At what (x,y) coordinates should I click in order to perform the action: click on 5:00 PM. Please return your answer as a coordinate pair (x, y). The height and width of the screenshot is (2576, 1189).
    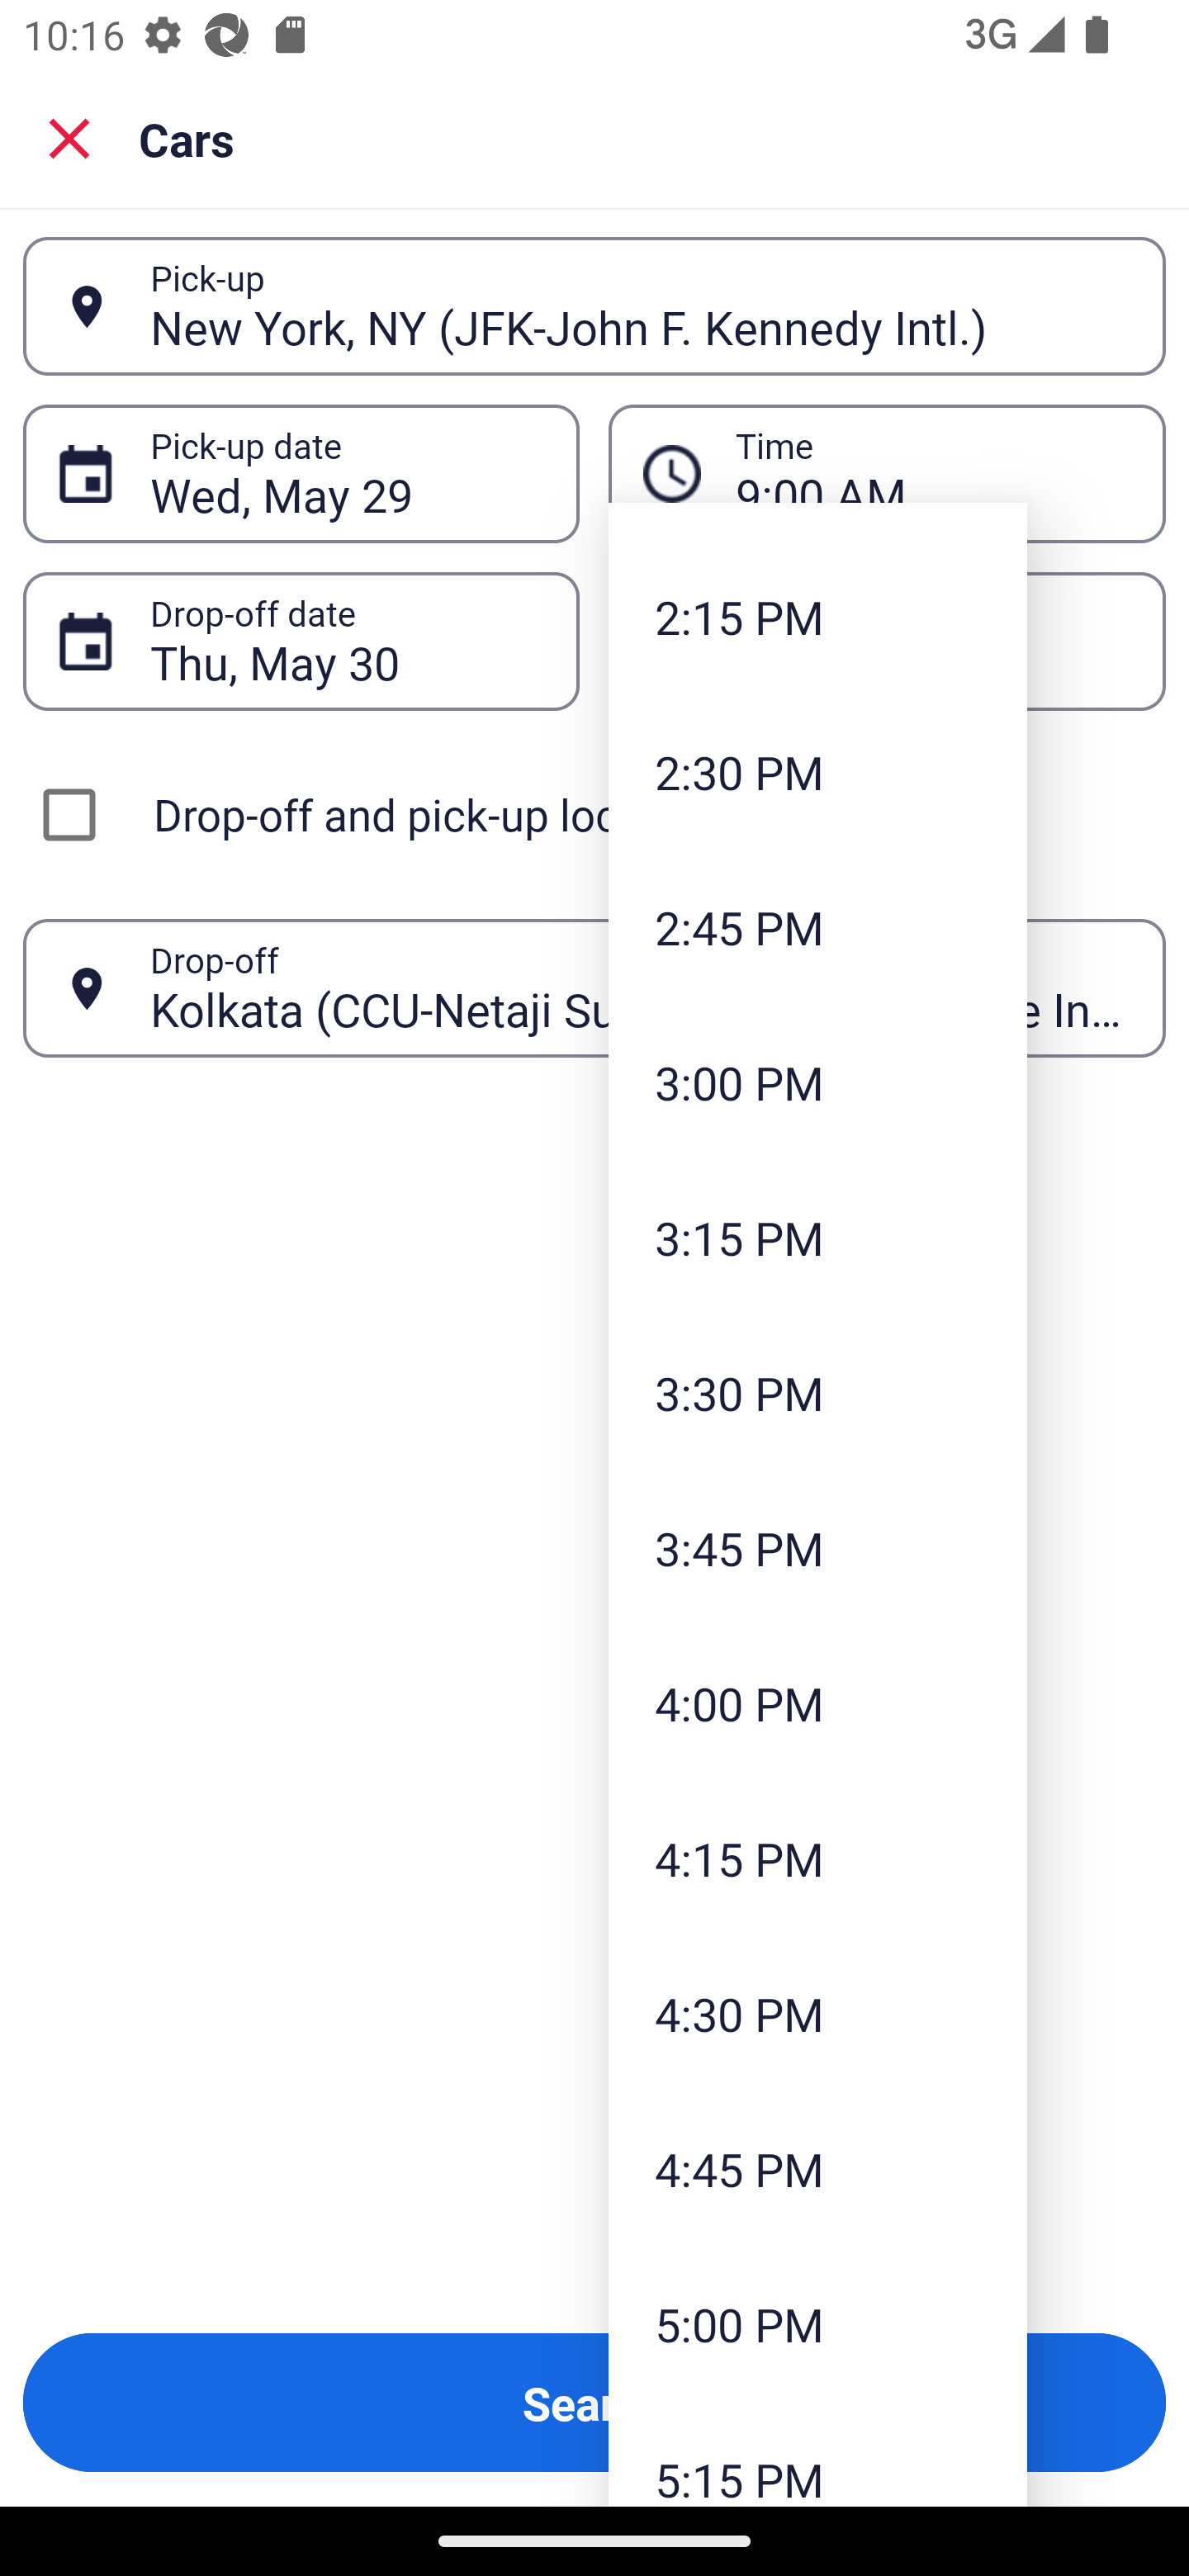
    Looking at the image, I should click on (817, 2323).